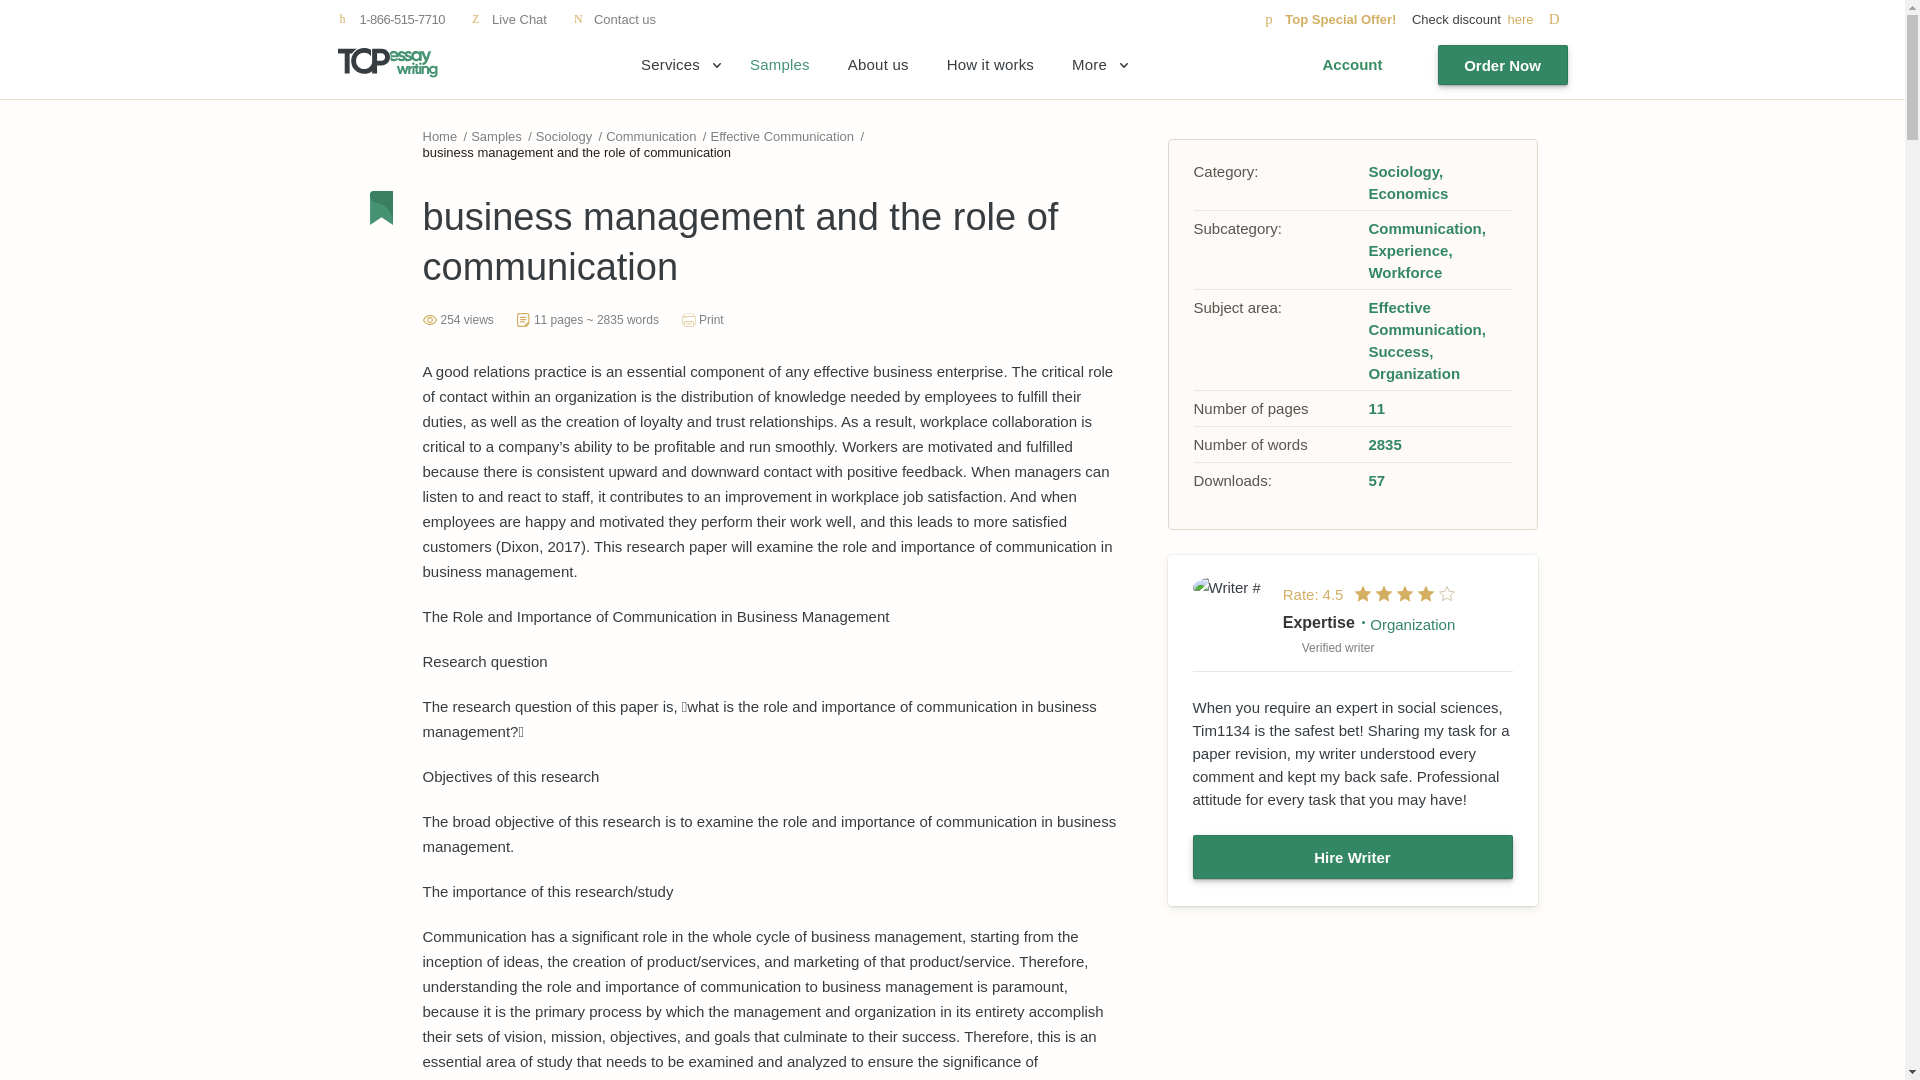 The height and width of the screenshot is (1080, 1920). What do you see at coordinates (1536, 19) in the screenshot?
I see `here` at bounding box center [1536, 19].